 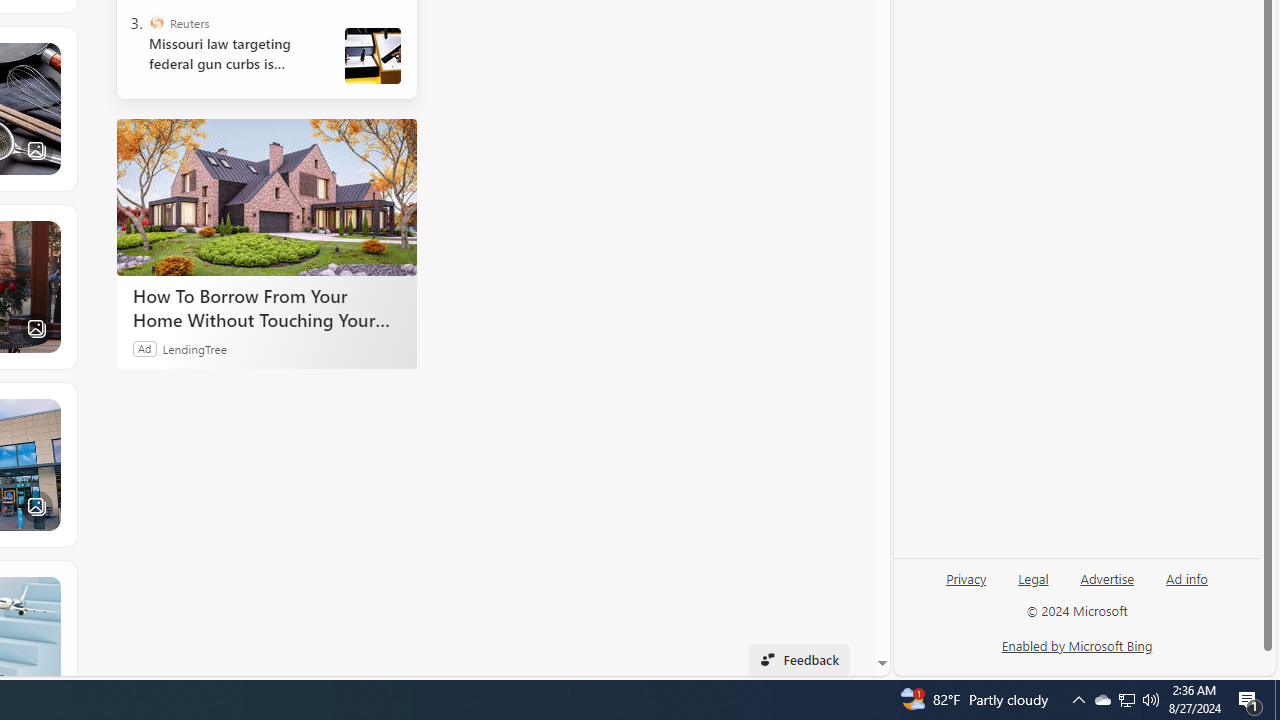 I want to click on Advertise, so click(x=1108, y=577).